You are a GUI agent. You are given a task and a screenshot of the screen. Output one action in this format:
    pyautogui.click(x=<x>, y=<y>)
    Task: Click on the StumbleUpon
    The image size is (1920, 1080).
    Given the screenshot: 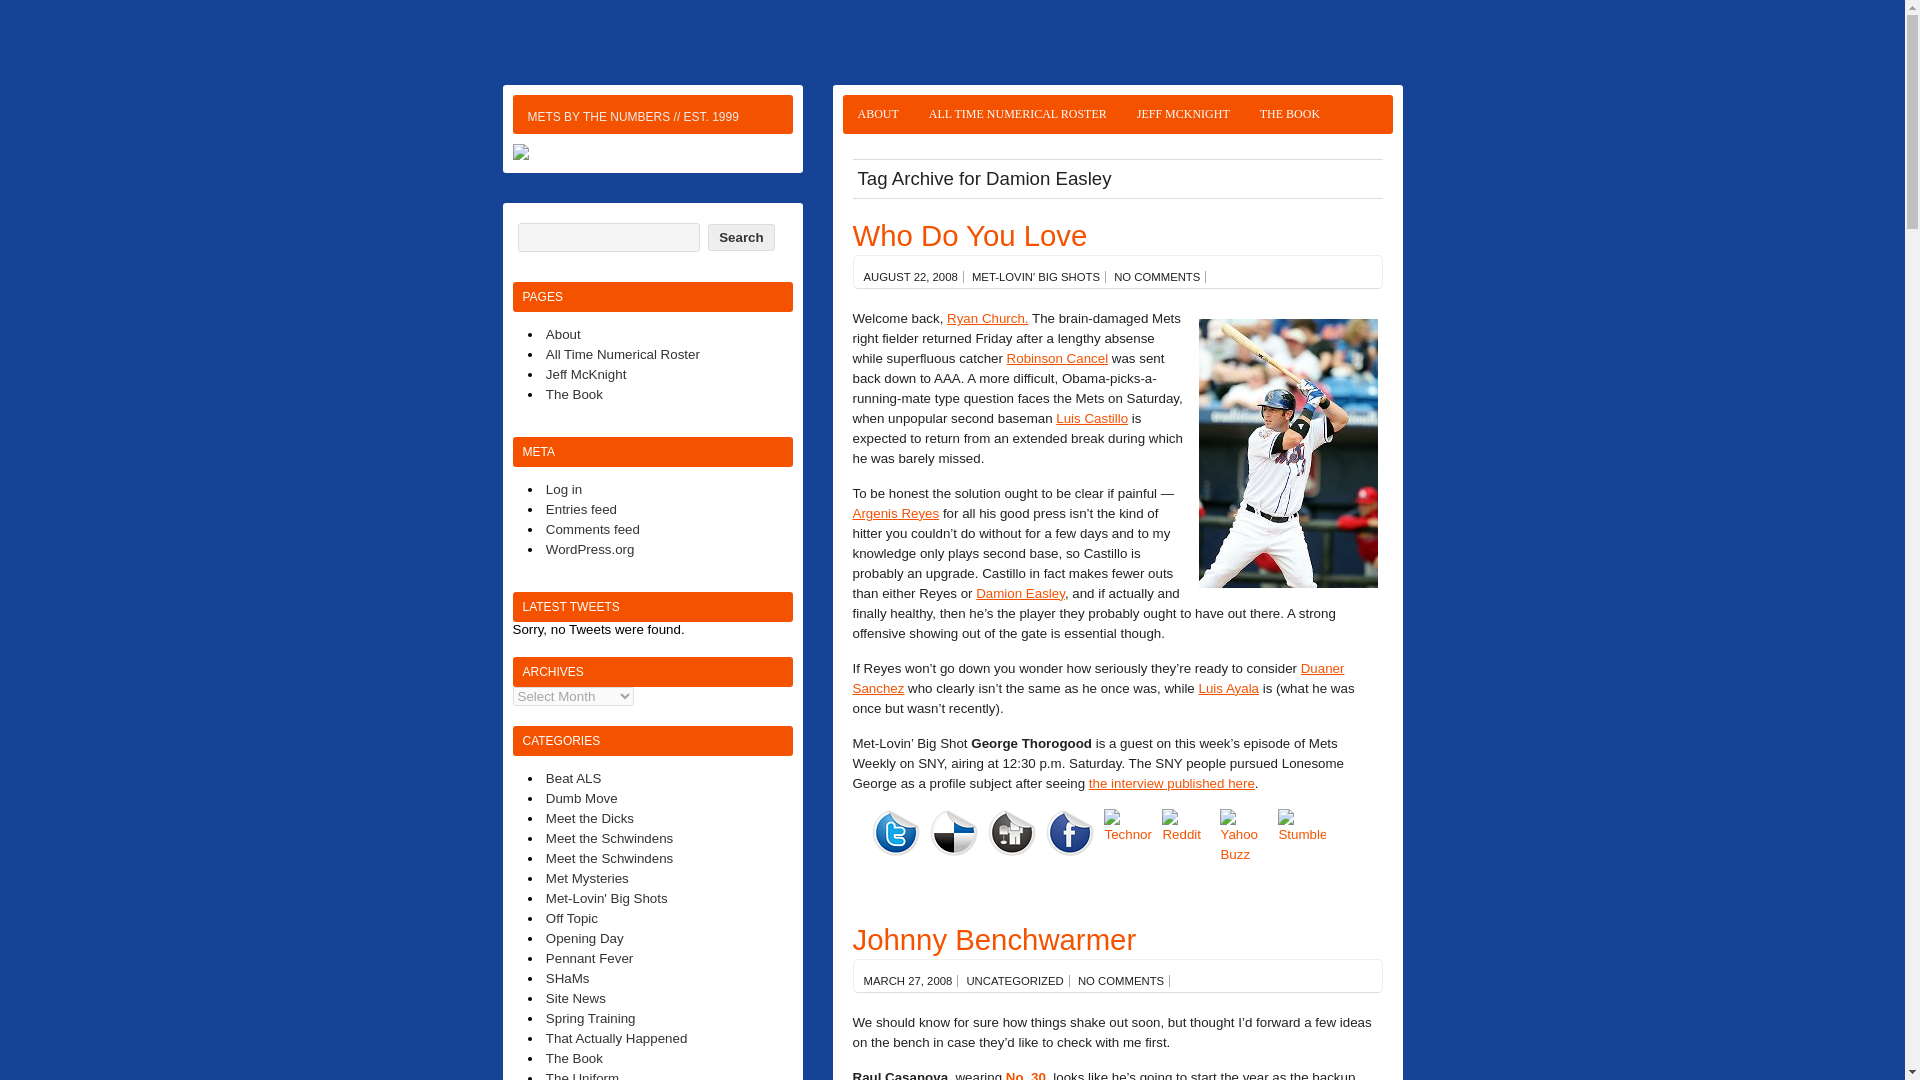 What is the action you would take?
    pyautogui.click(x=1307, y=832)
    